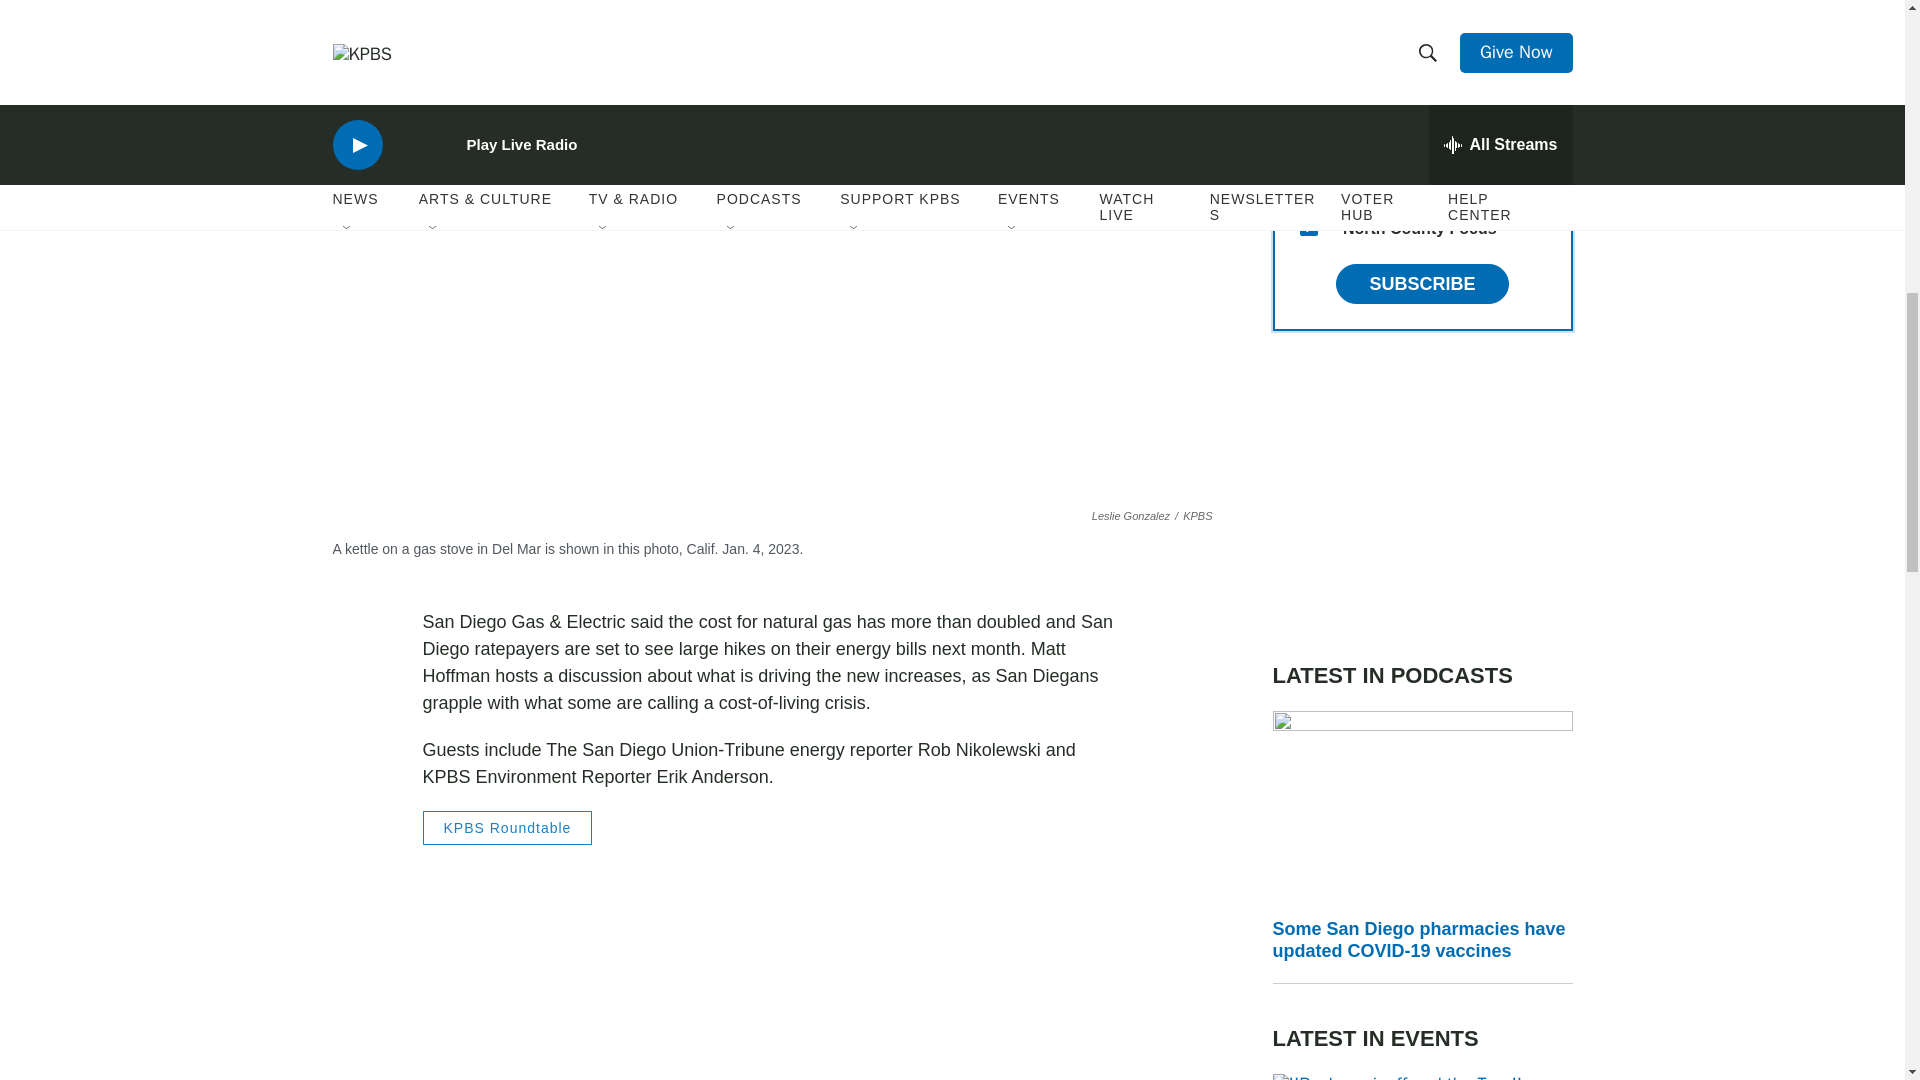  I want to click on 1, so click(1308, 131).